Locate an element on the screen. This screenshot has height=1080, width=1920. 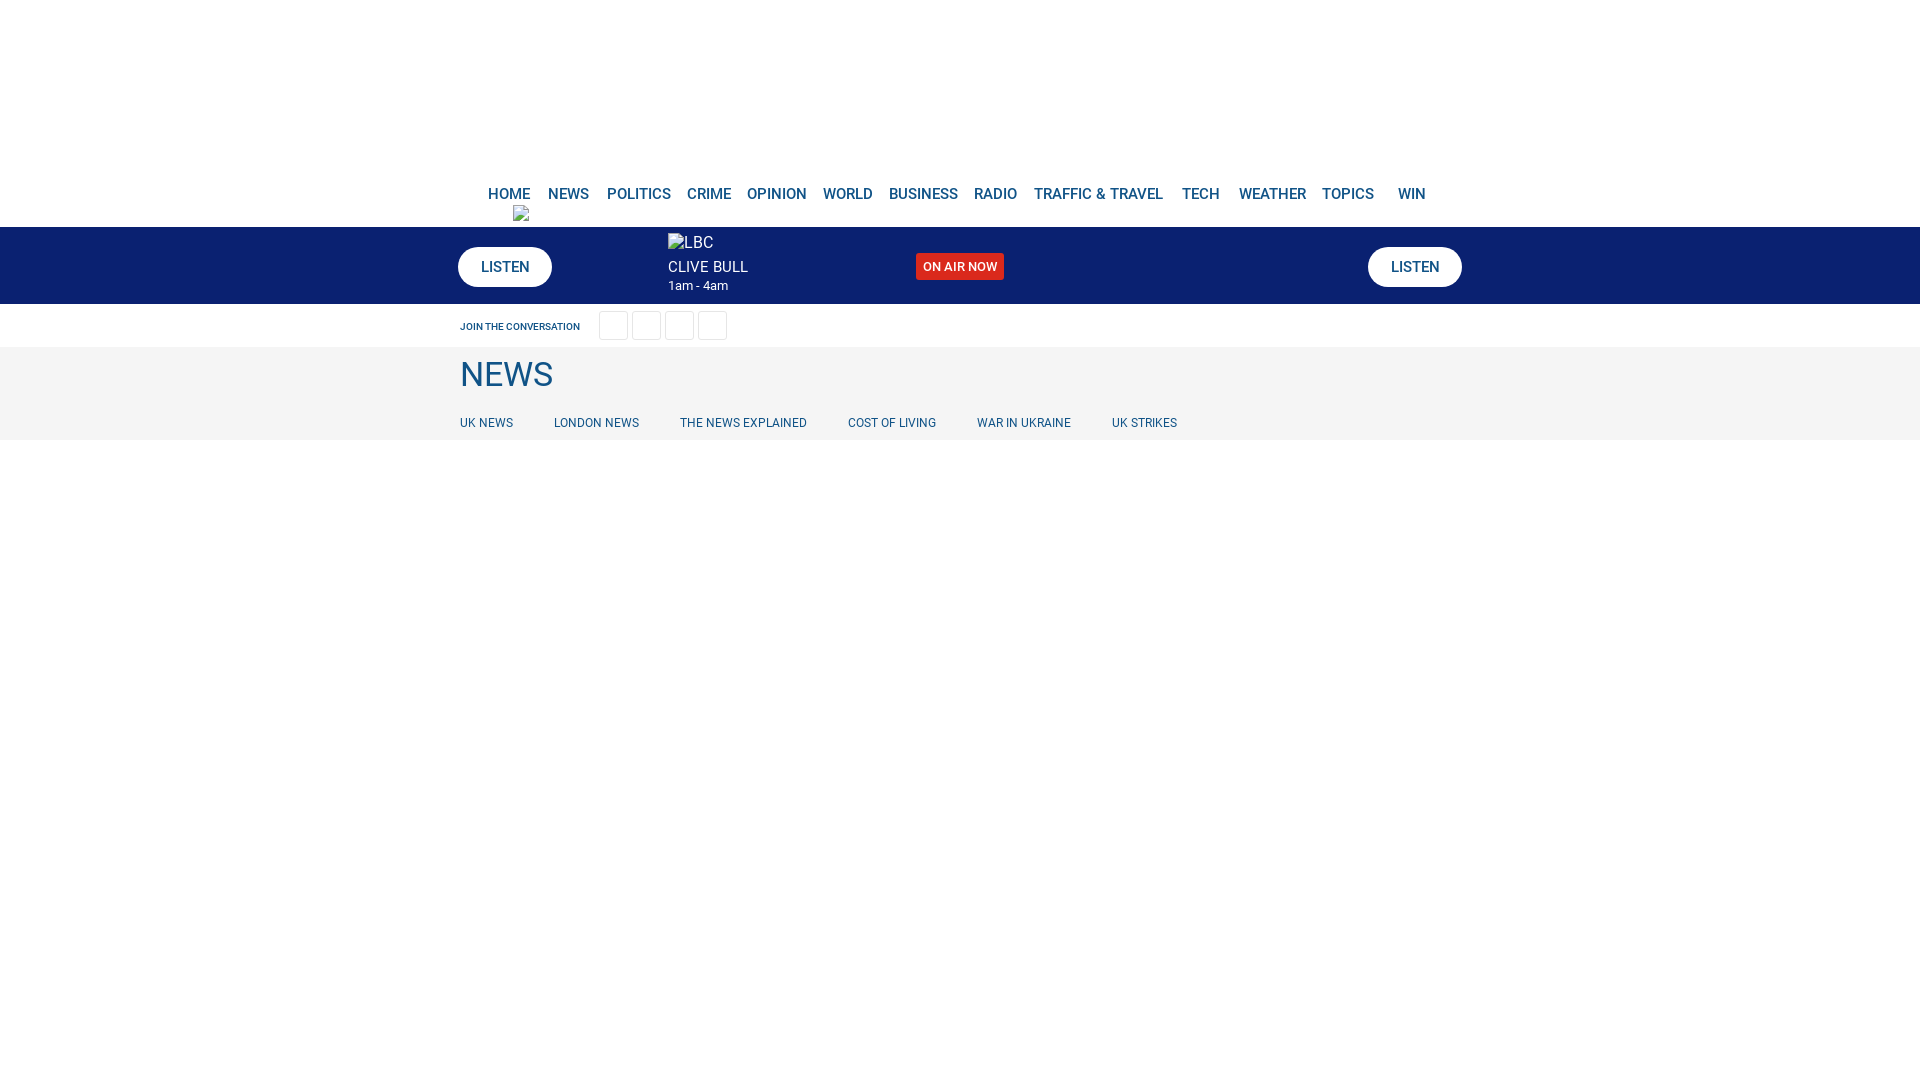
LBC is located at coordinates (960, 102).